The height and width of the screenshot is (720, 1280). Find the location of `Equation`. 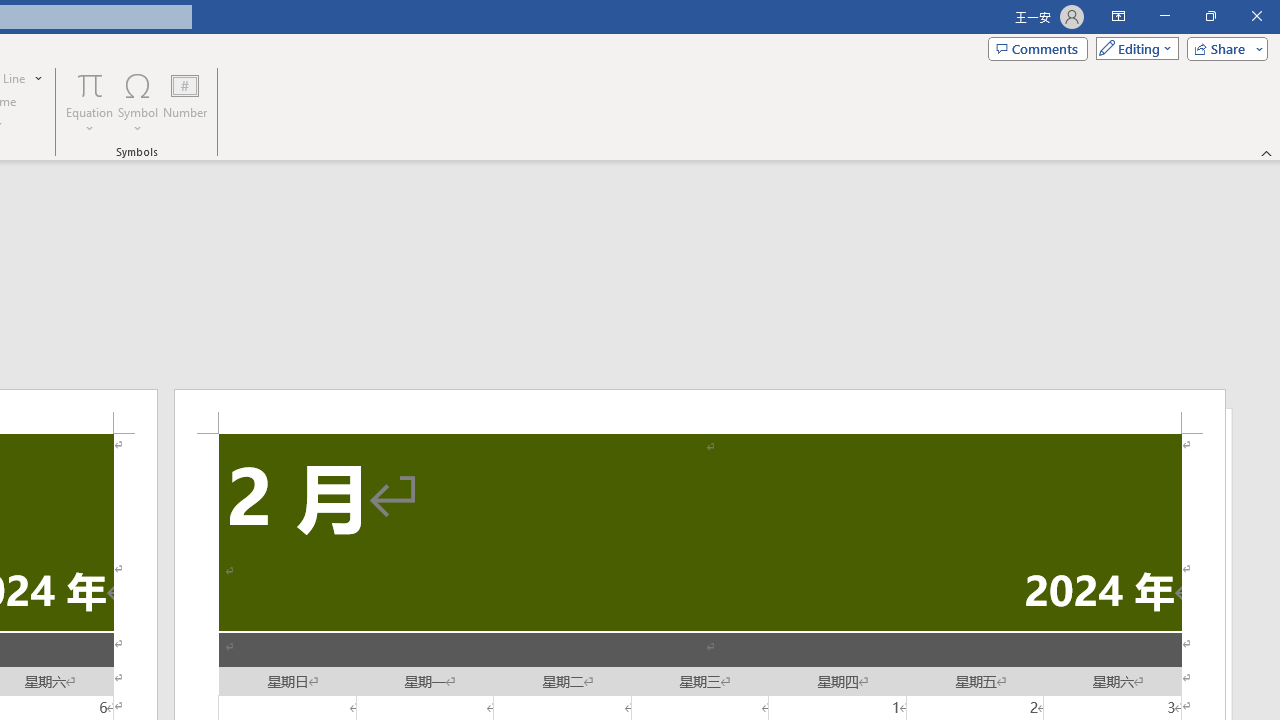

Equation is located at coordinates (90, 84).